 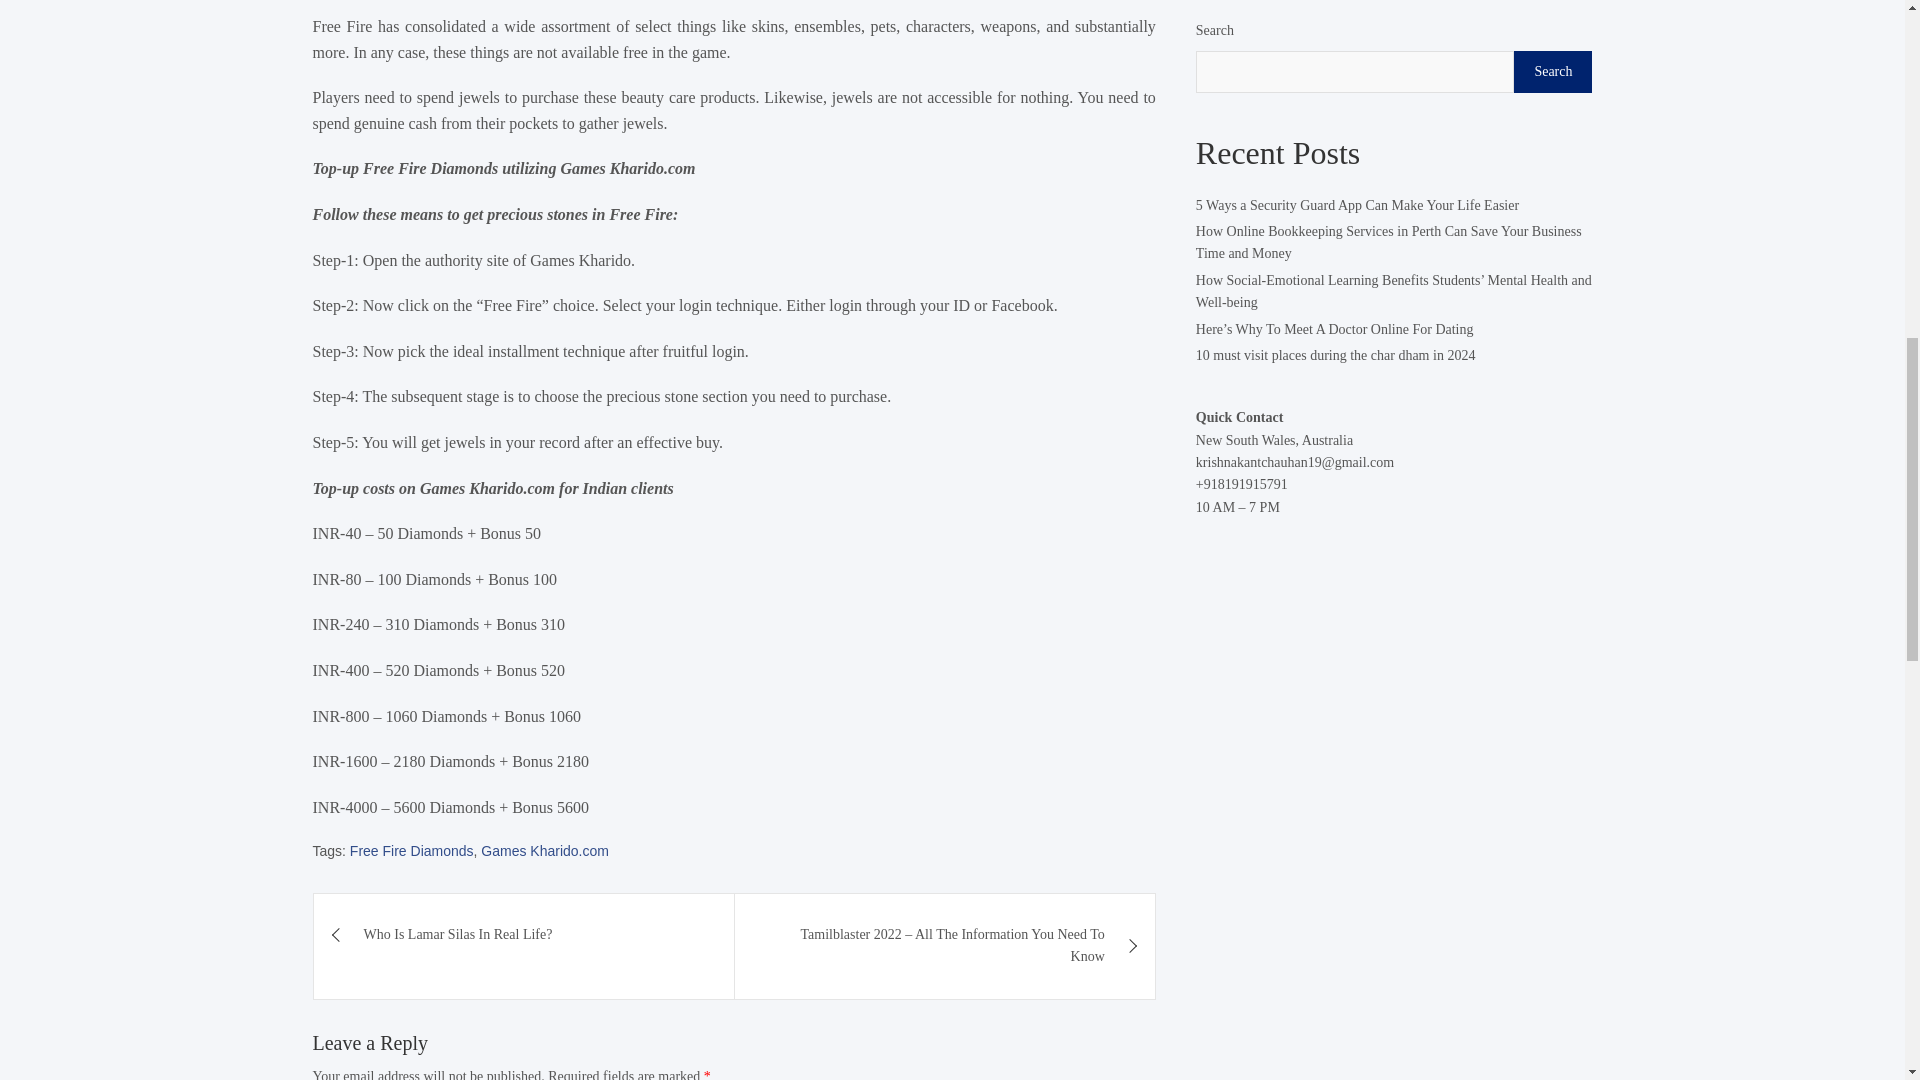 I want to click on Who Is Lamar Silas In Real Life?, so click(x=524, y=935).